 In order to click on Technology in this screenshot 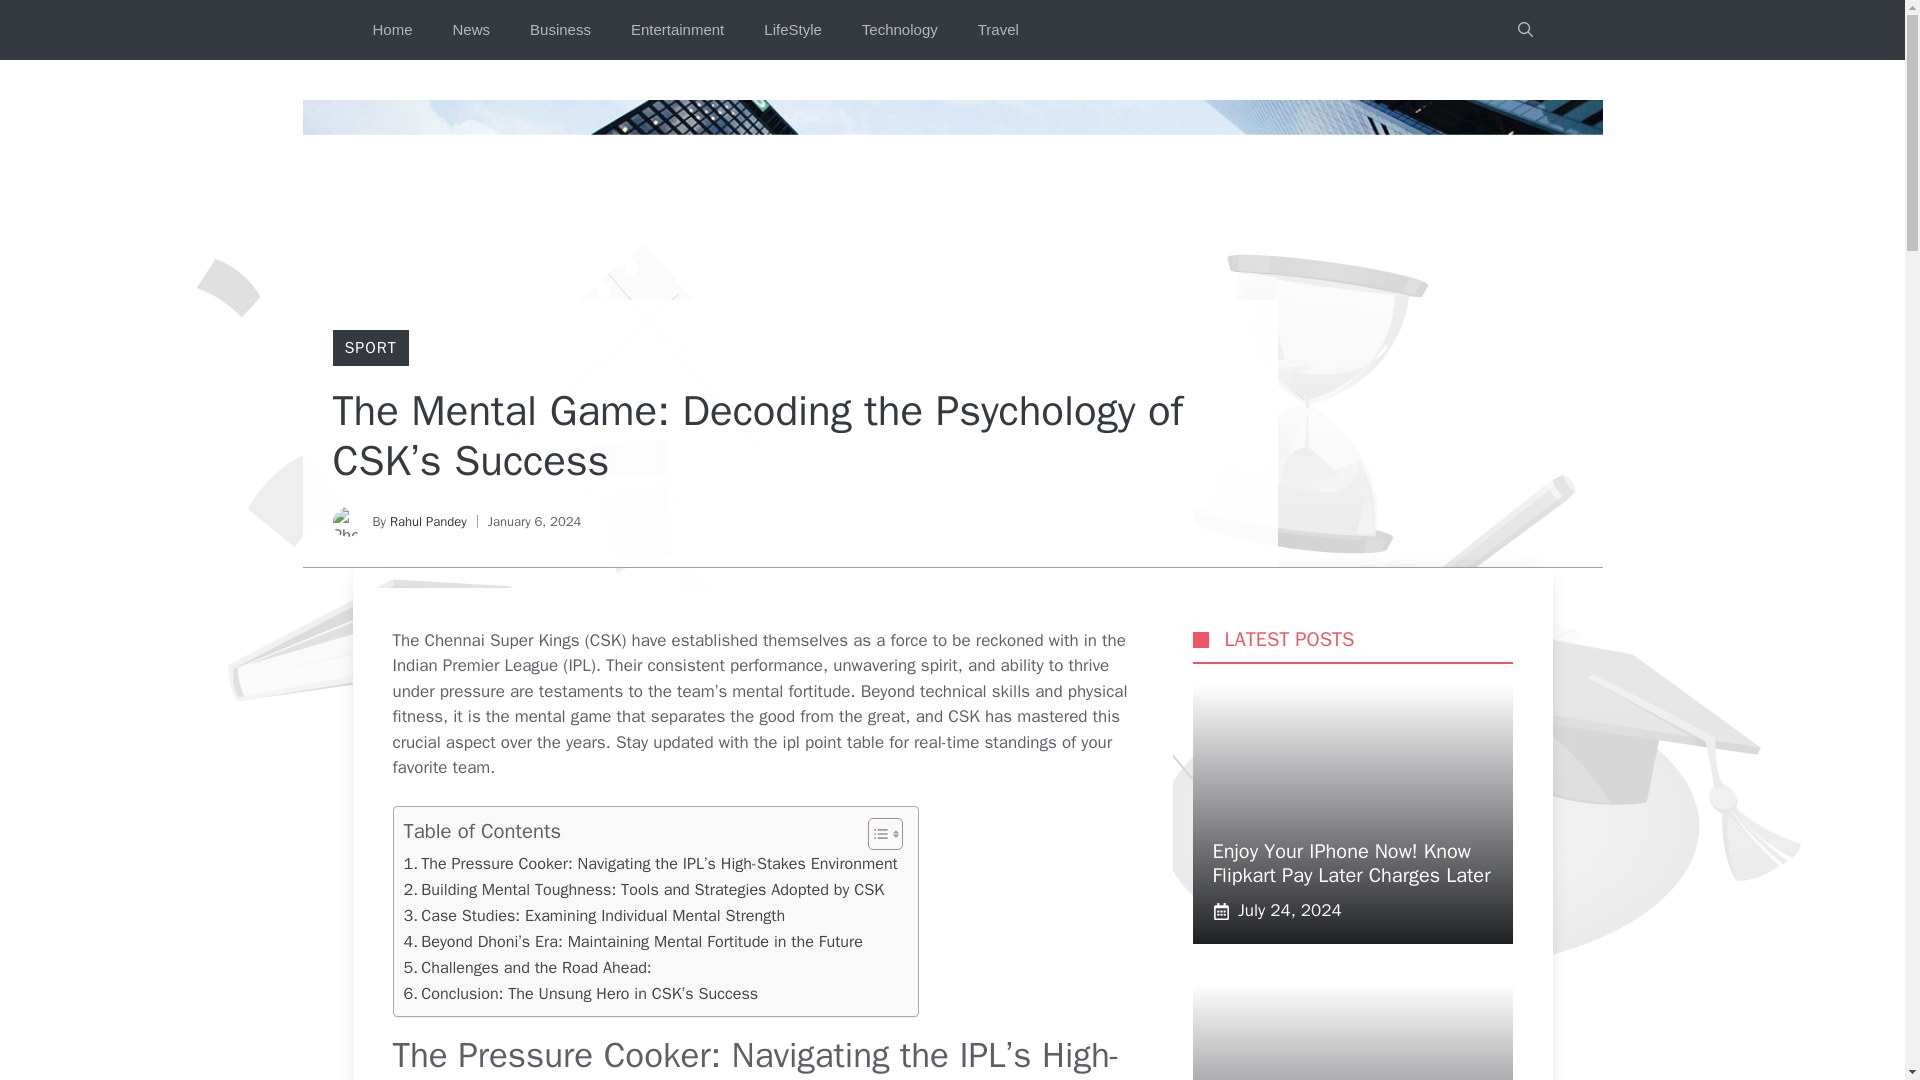, I will do `click(900, 30)`.